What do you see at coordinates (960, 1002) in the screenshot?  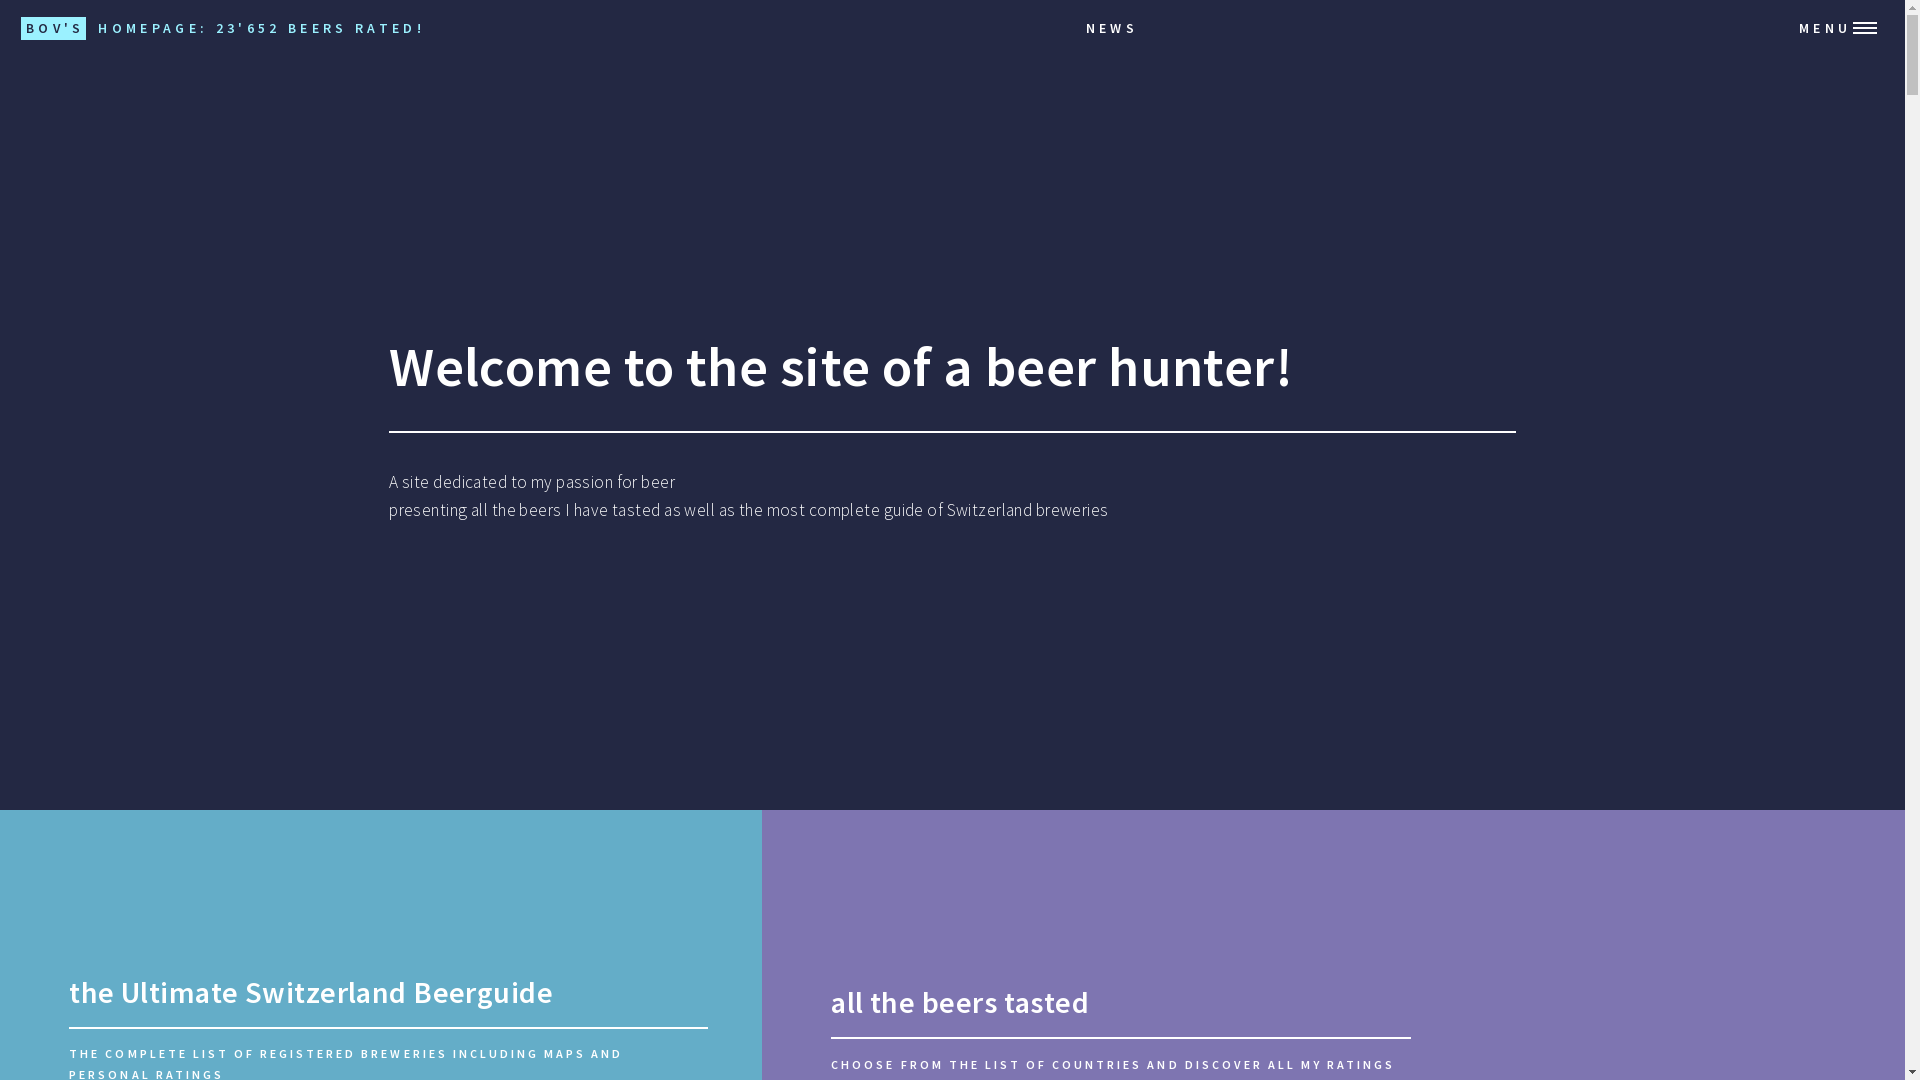 I see `all the beers tasted` at bounding box center [960, 1002].